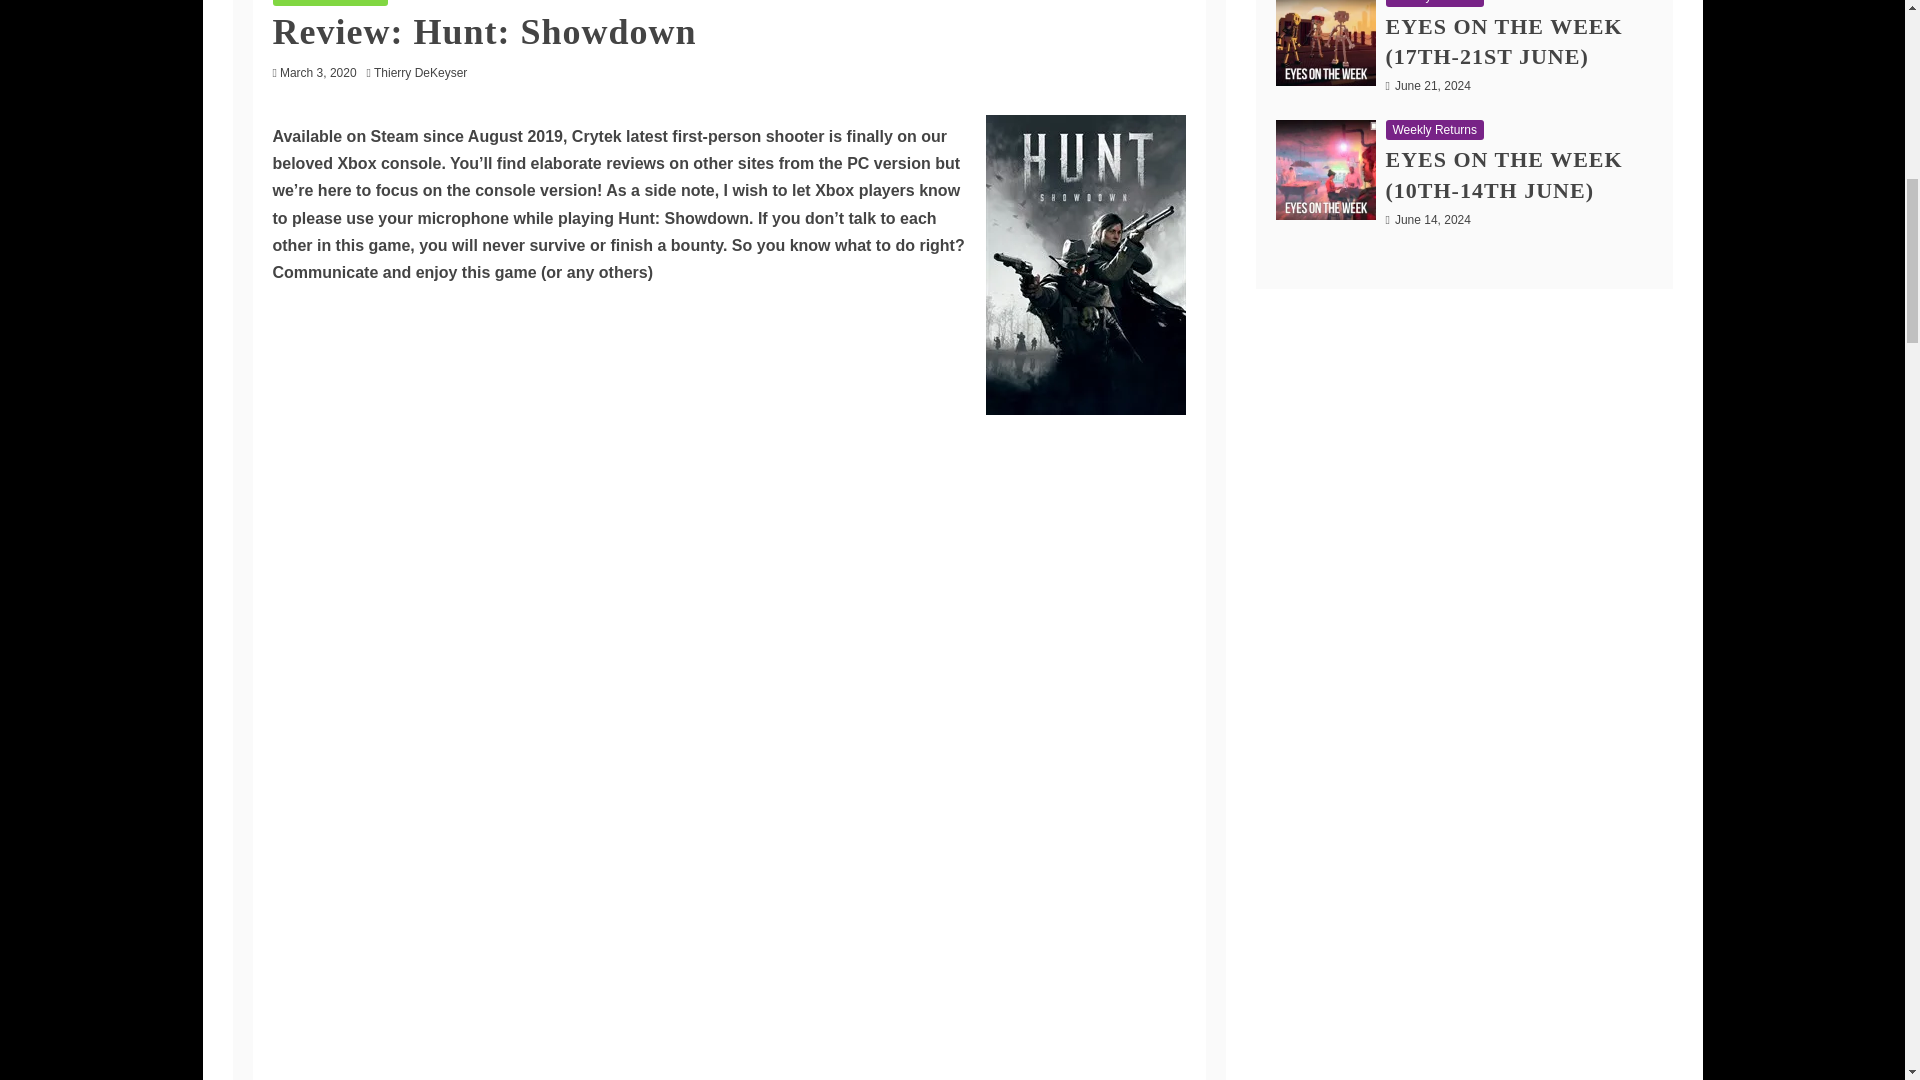  Describe the element at coordinates (425, 72) in the screenshot. I see `Thierry DeKeyser` at that location.